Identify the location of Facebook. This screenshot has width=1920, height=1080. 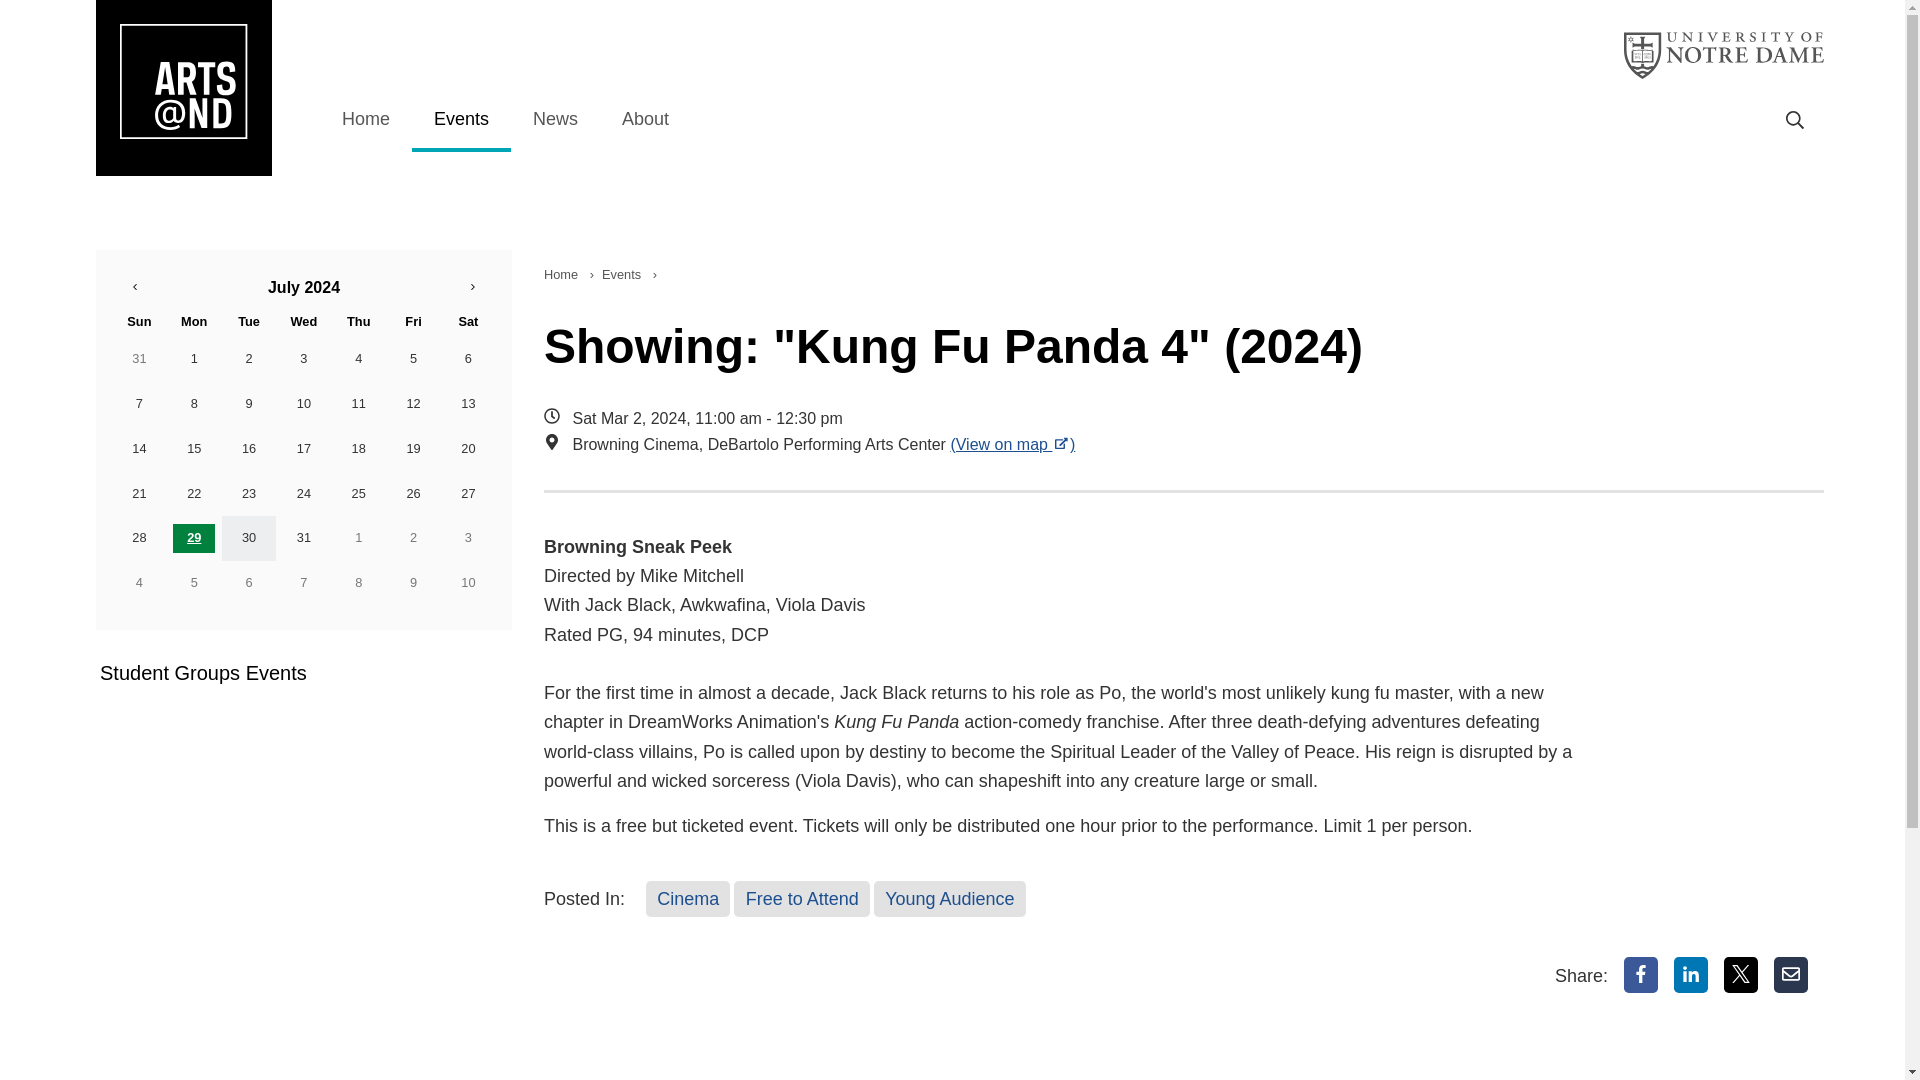
(1641, 974).